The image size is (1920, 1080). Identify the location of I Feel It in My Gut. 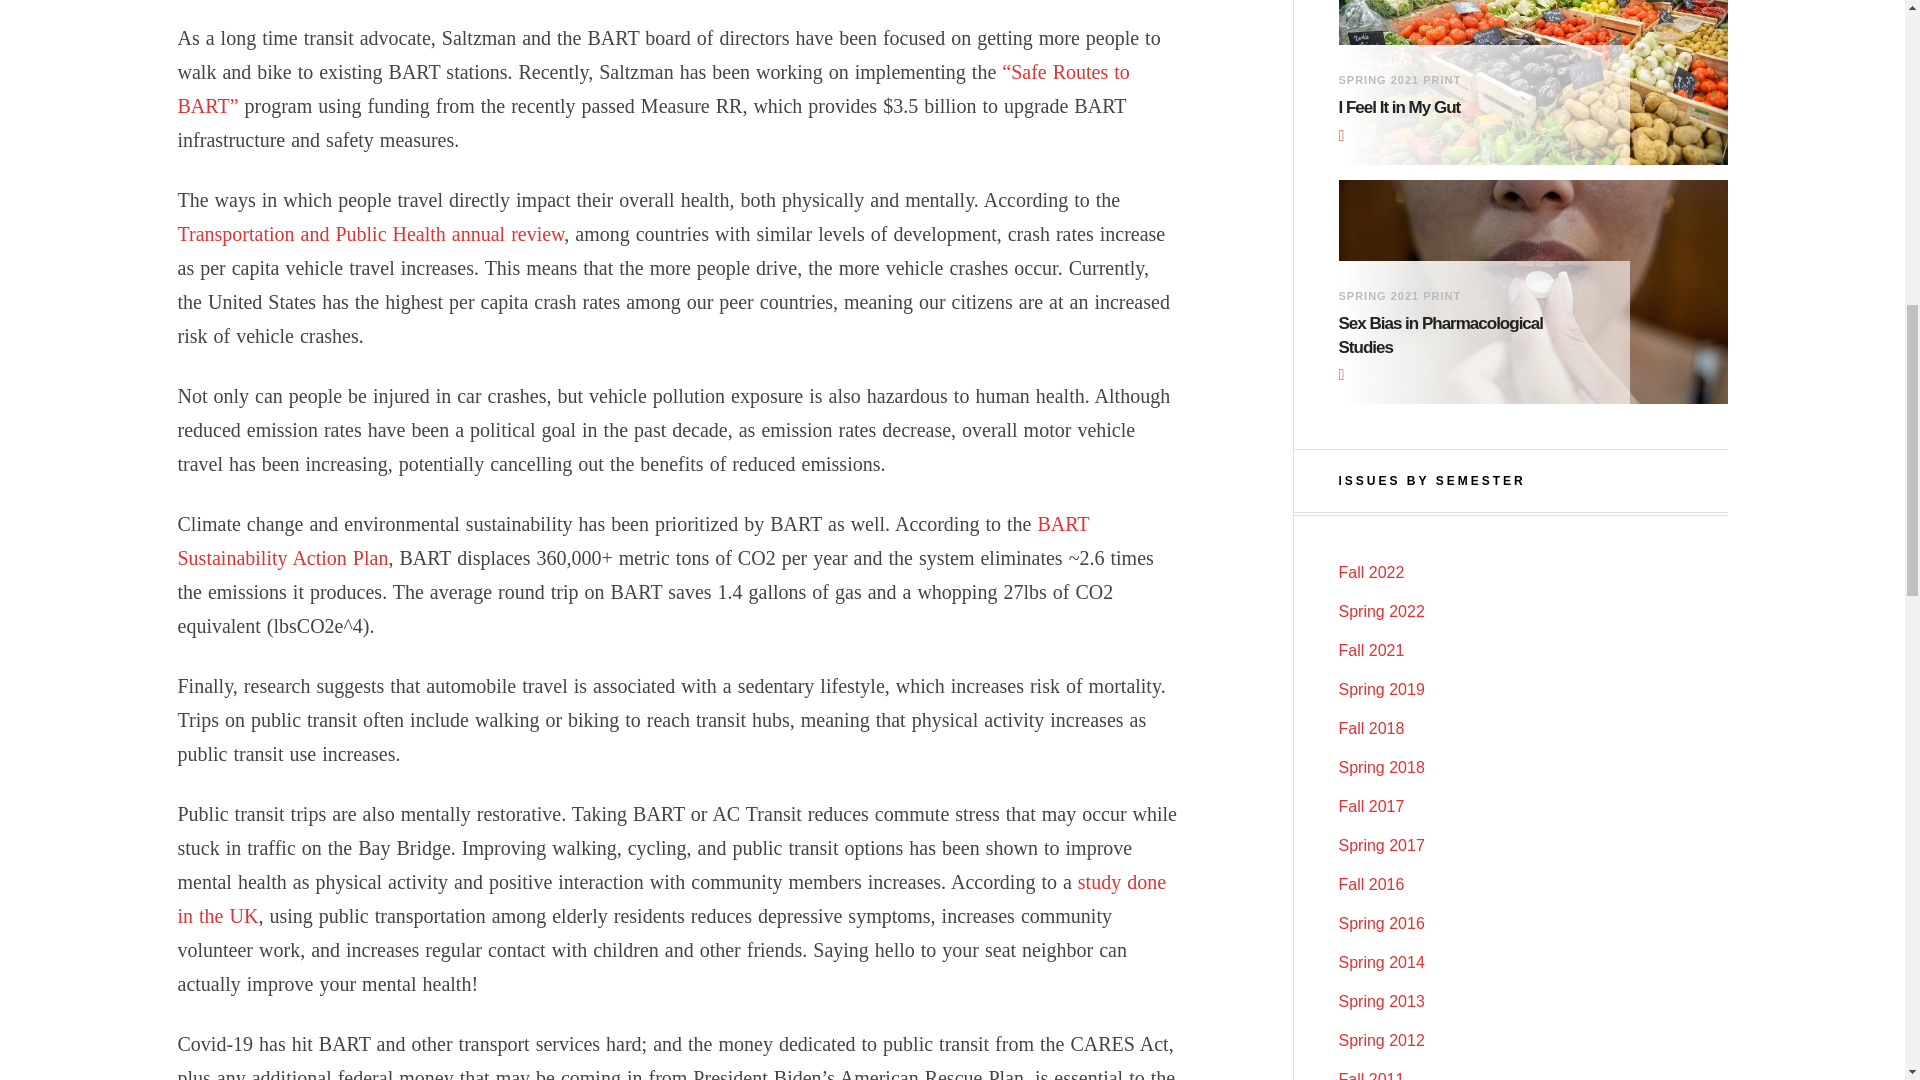
(1468, 108).